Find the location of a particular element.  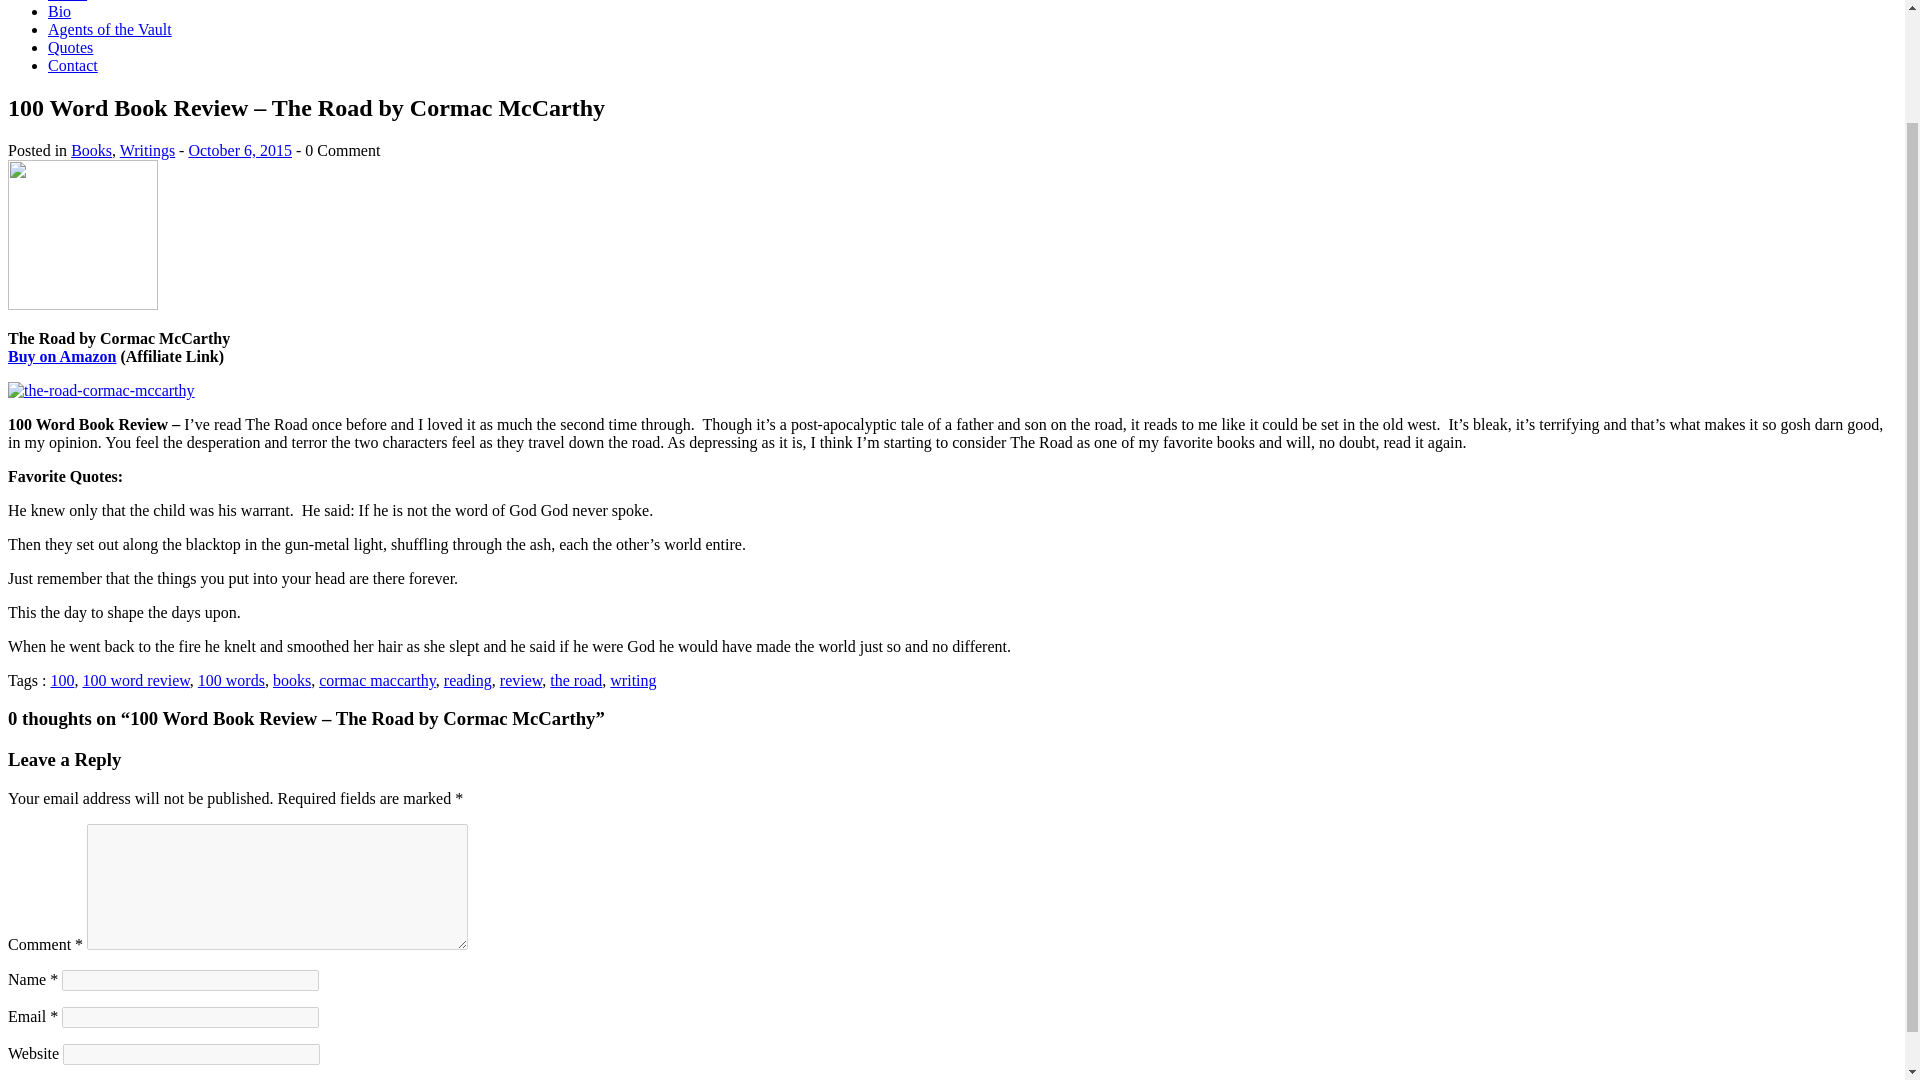

Bio is located at coordinates (60, 12).